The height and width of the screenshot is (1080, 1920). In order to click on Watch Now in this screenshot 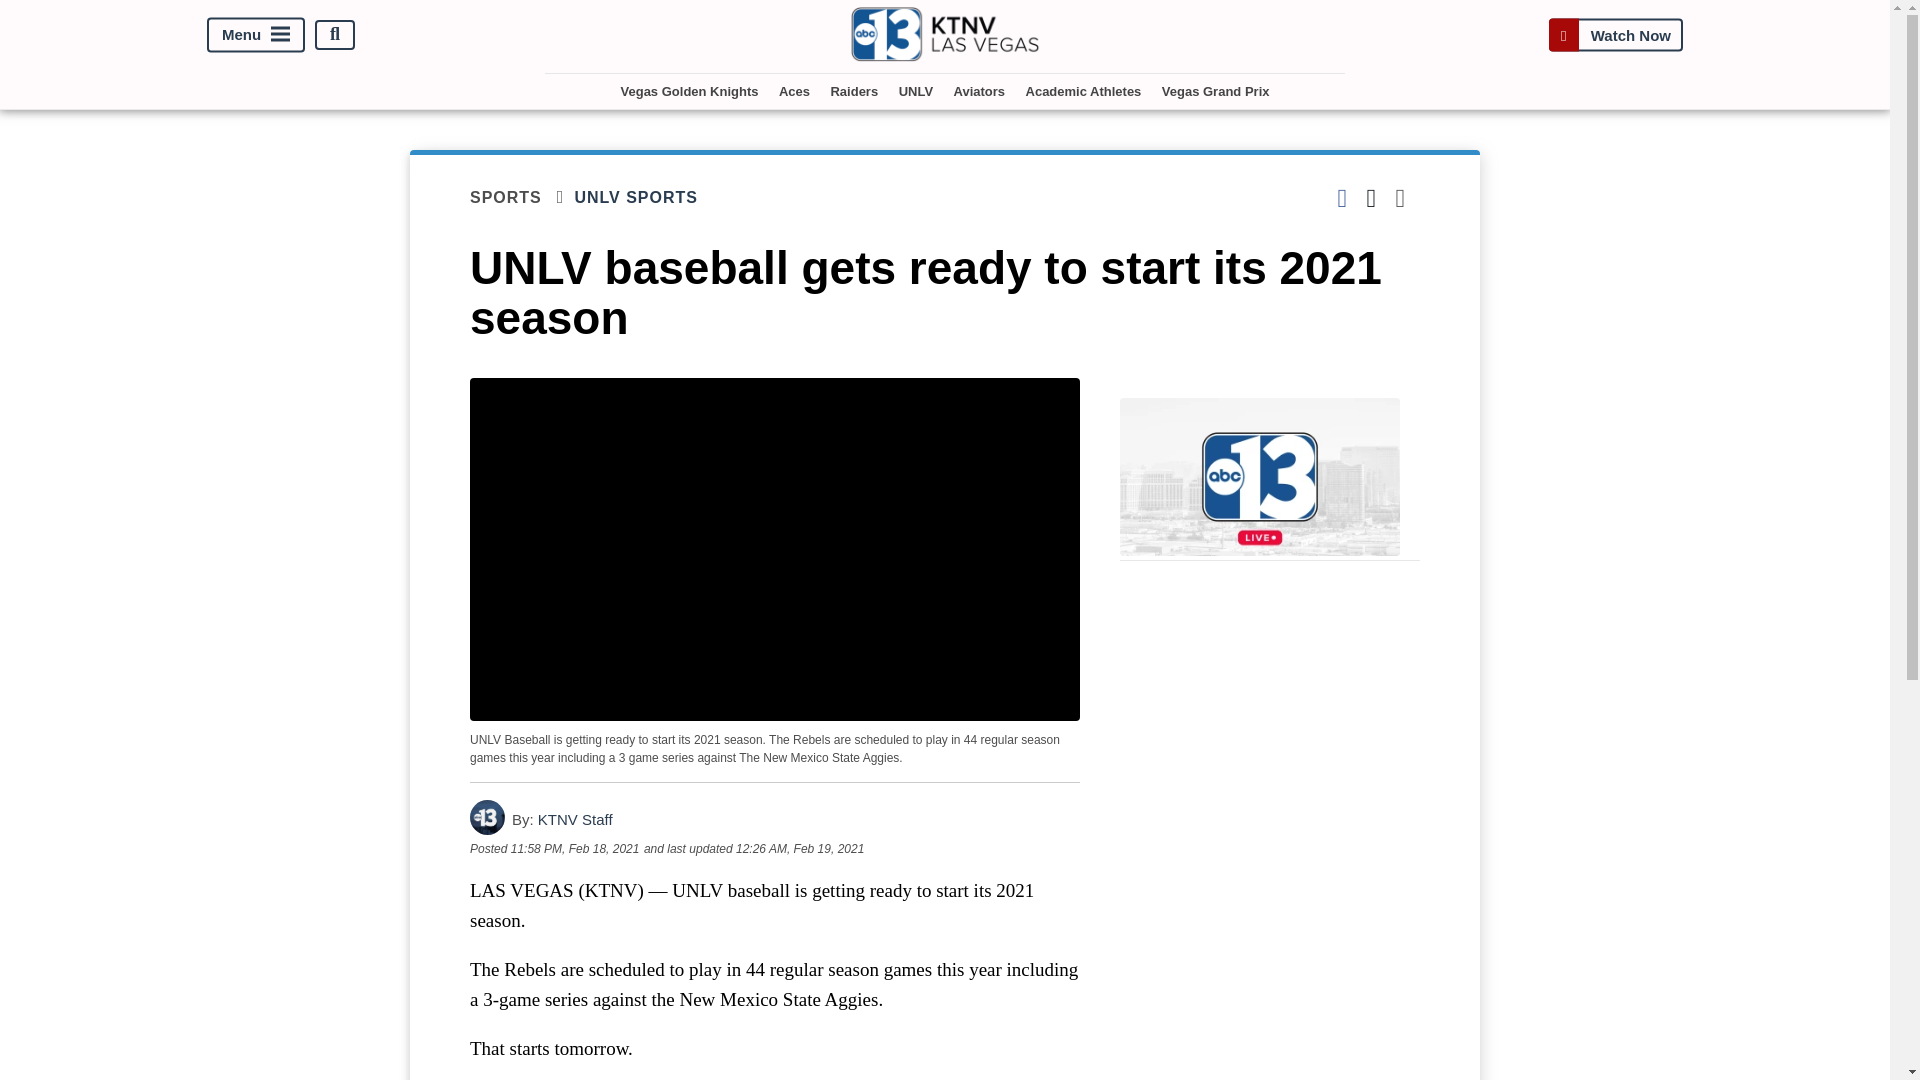, I will do `click(1615, 34)`.